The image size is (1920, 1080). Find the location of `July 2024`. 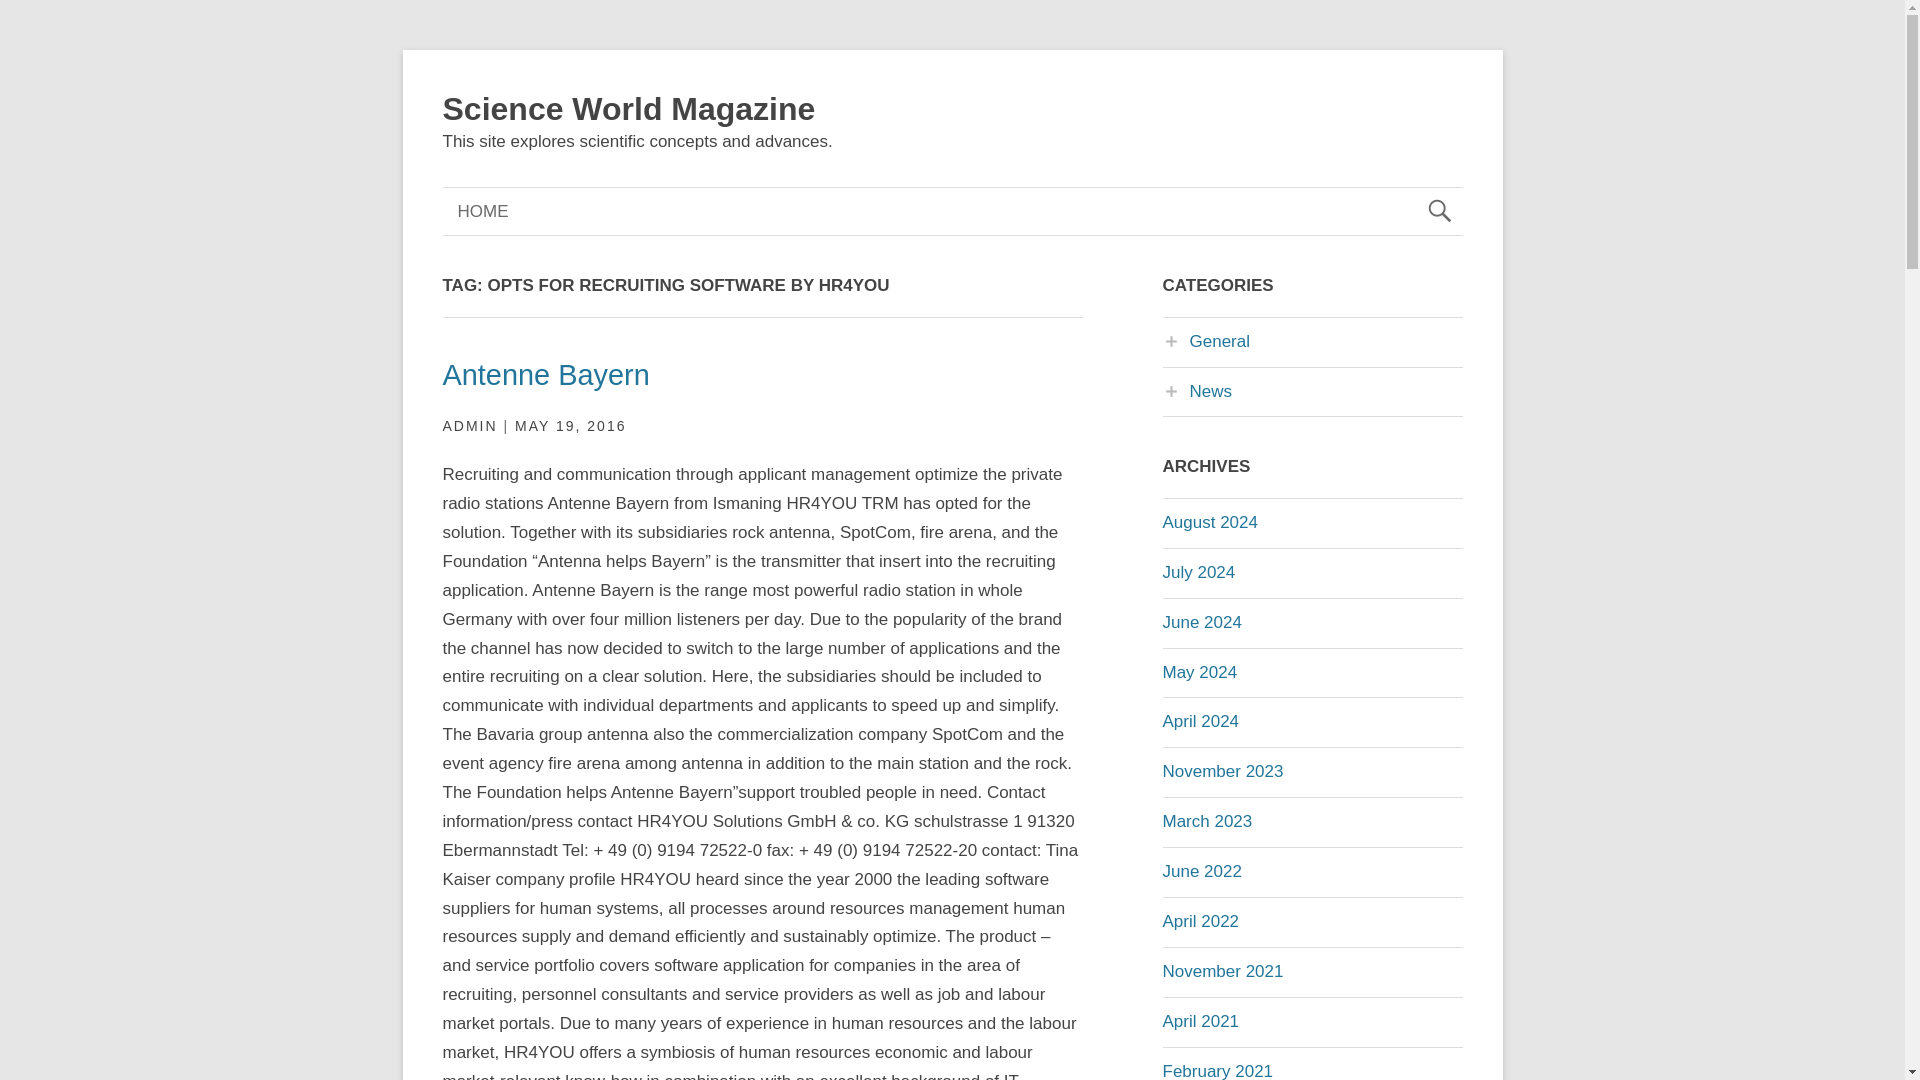

July 2024 is located at coordinates (1198, 572).